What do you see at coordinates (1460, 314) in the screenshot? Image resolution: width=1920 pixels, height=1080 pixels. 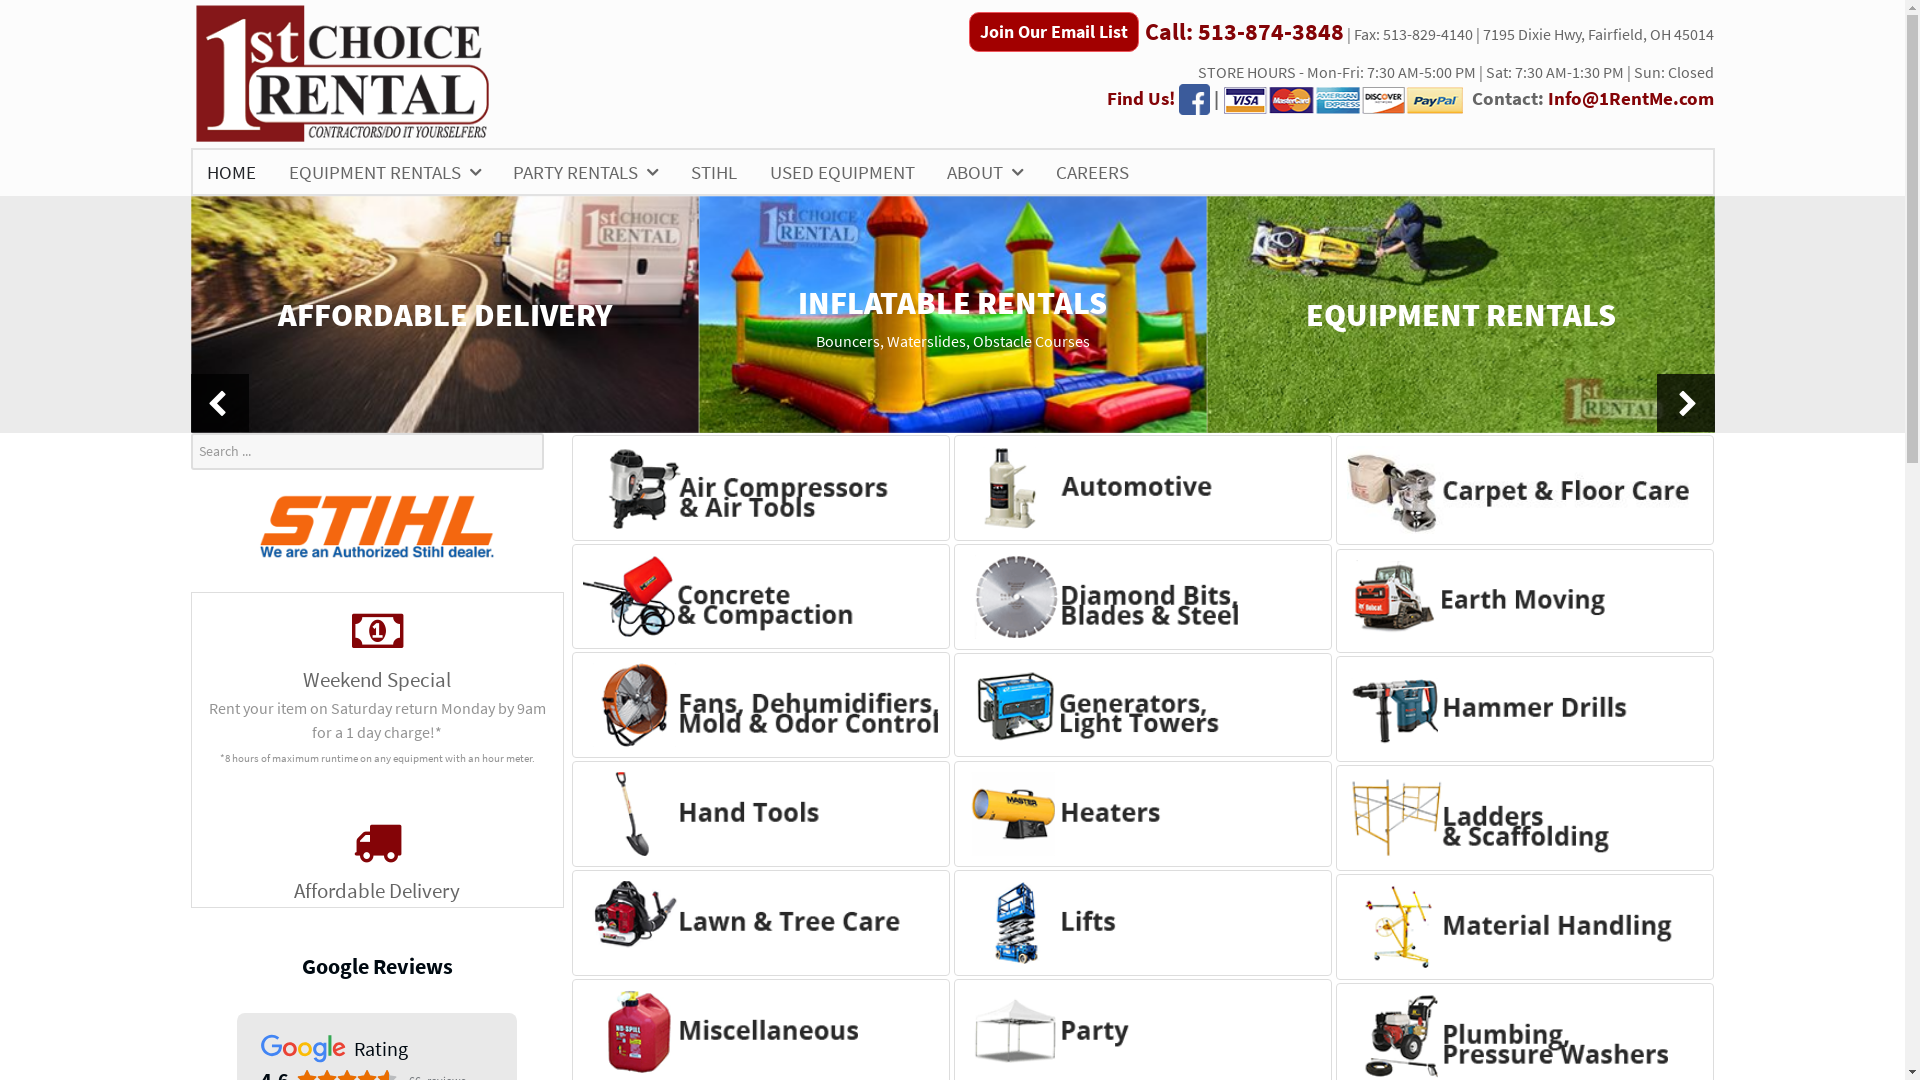 I see `EQUIPMENT RENTALS` at bounding box center [1460, 314].